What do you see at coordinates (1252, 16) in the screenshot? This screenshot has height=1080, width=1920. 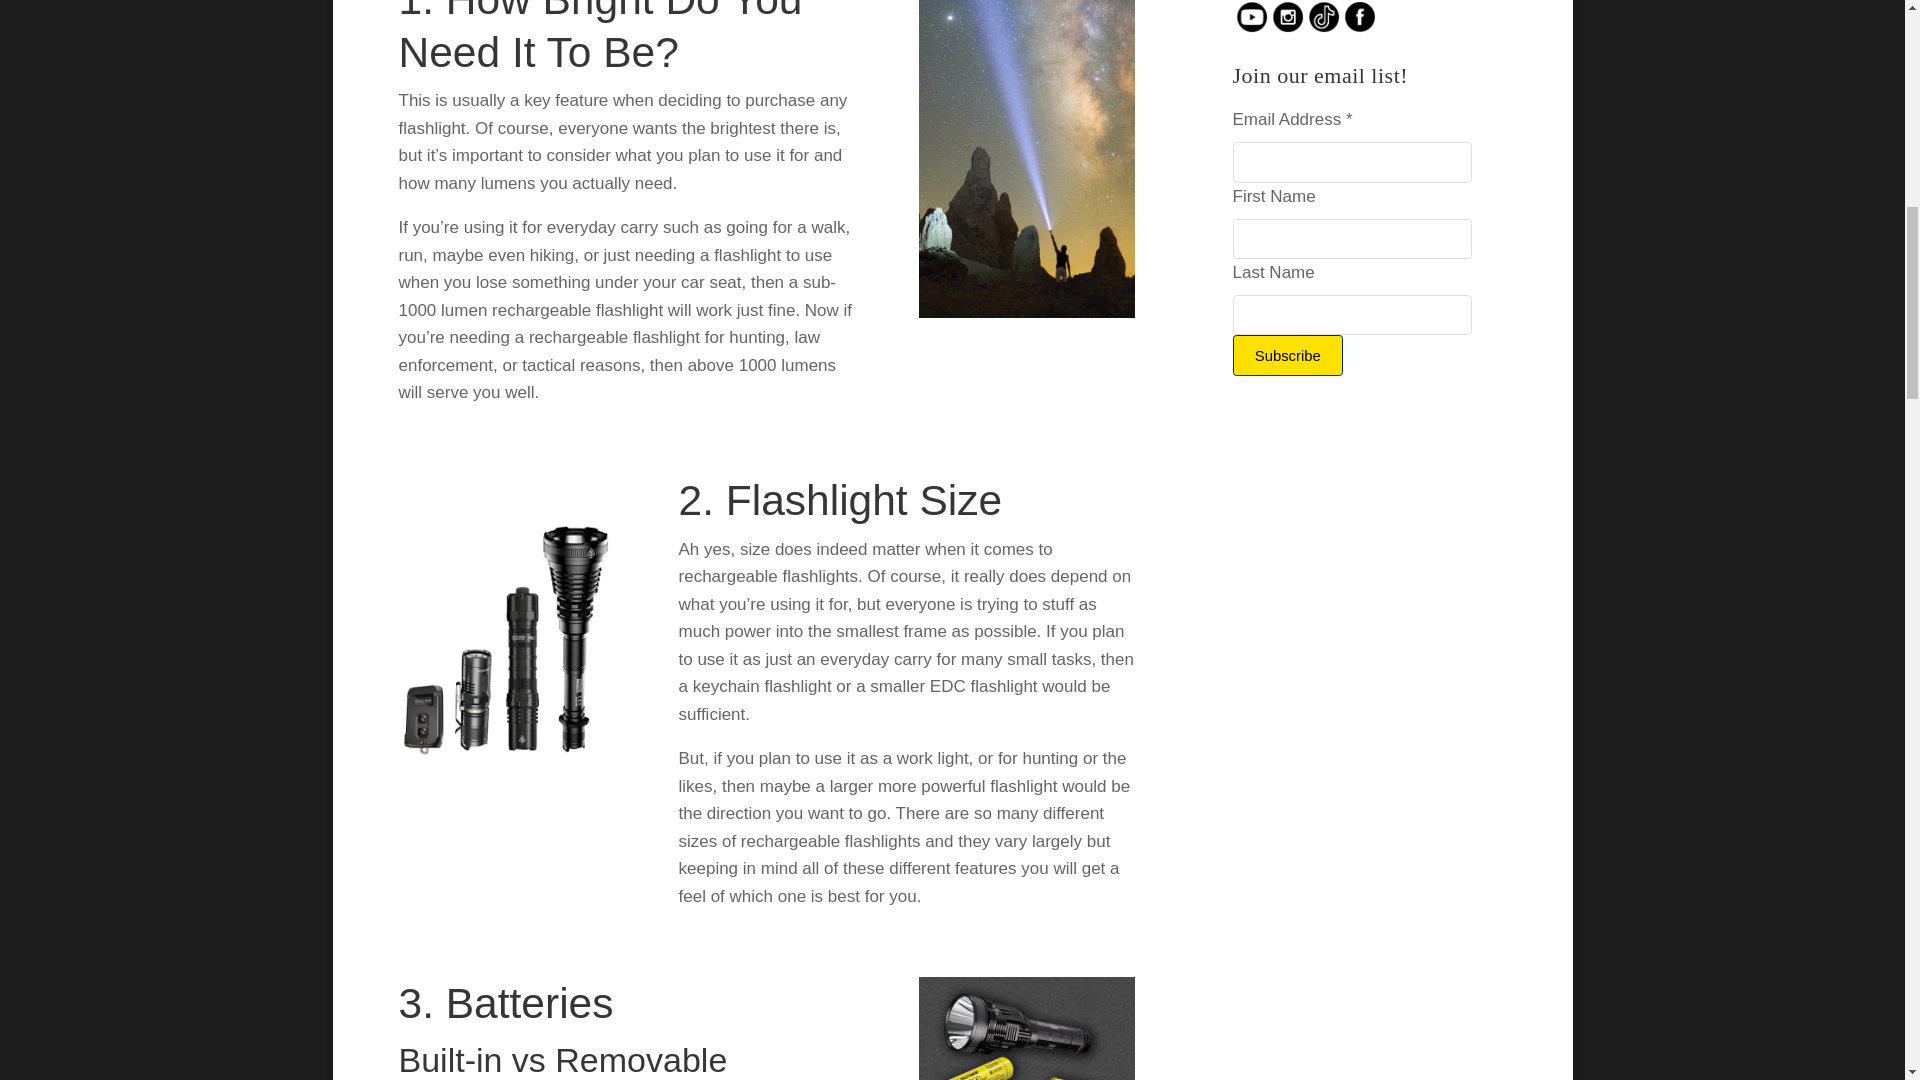 I see `youtube` at bounding box center [1252, 16].